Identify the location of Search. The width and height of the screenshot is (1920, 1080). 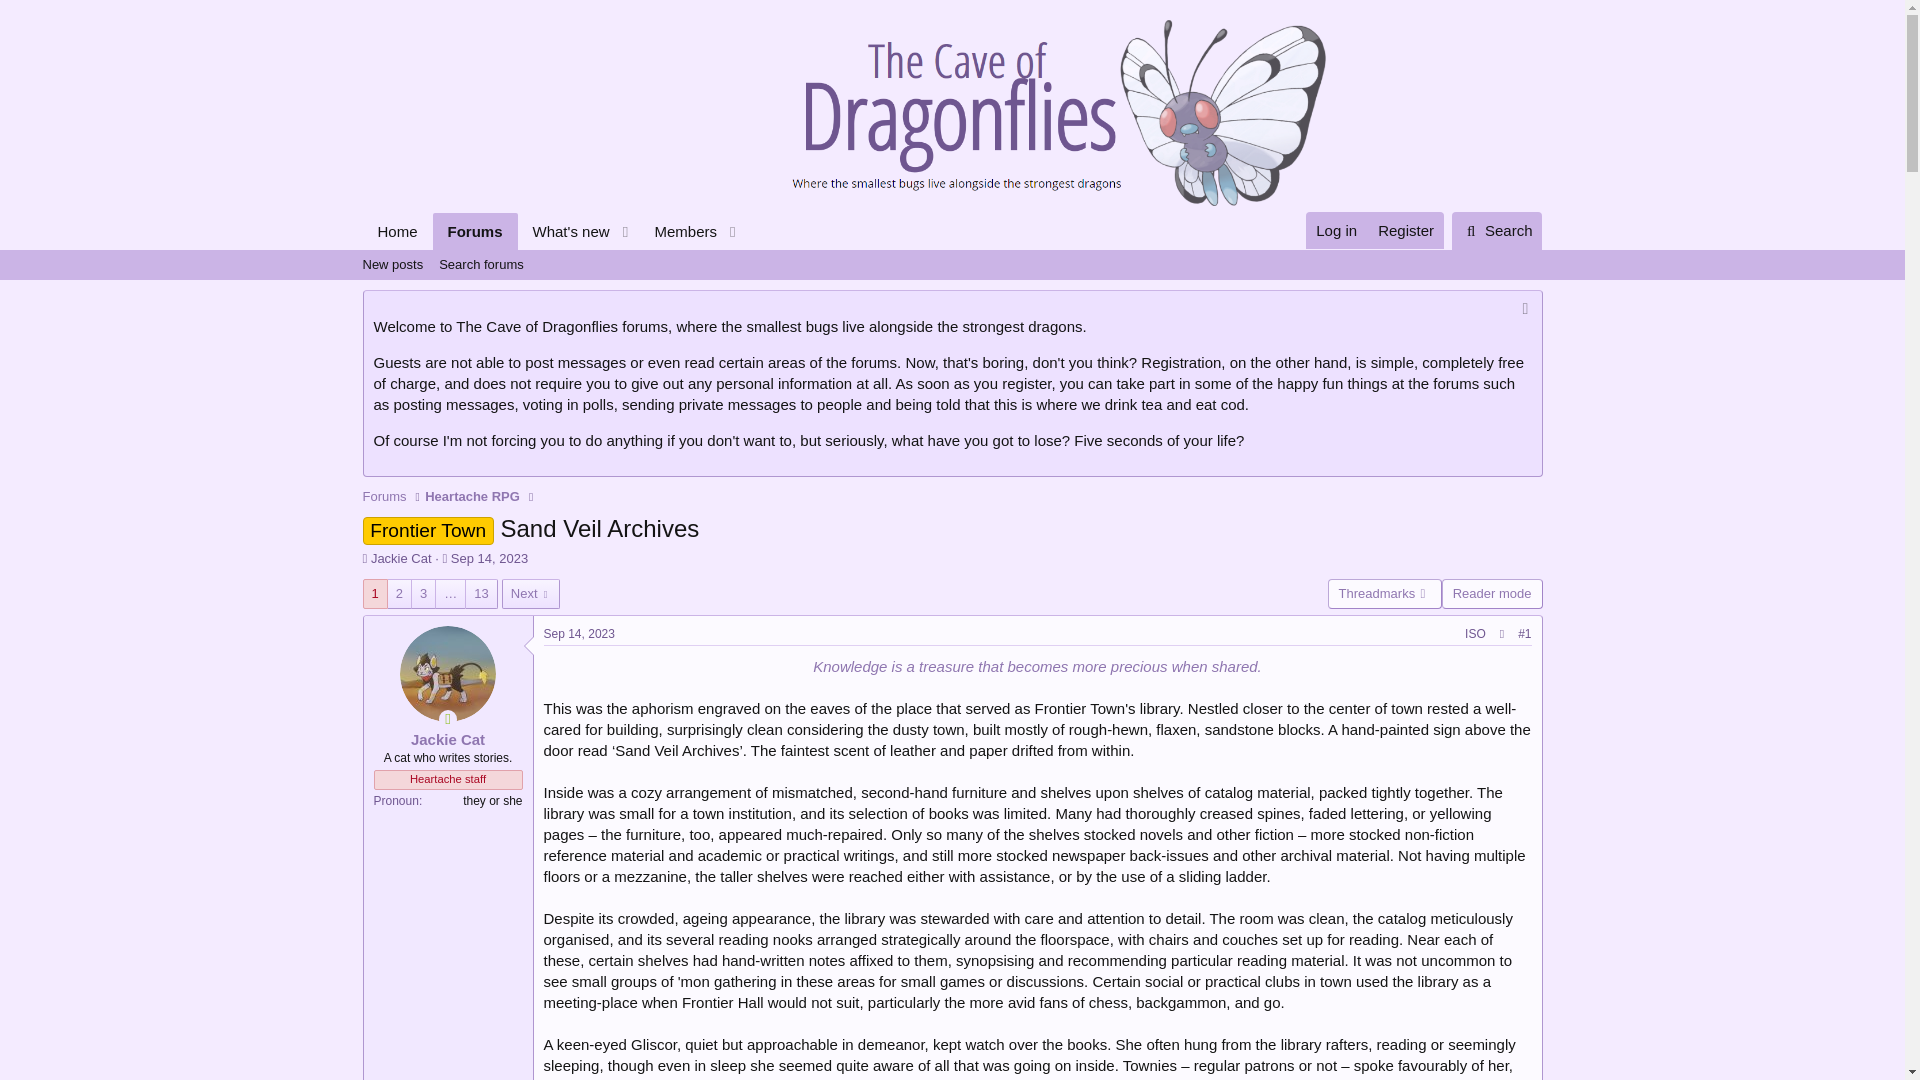
(1475, 634).